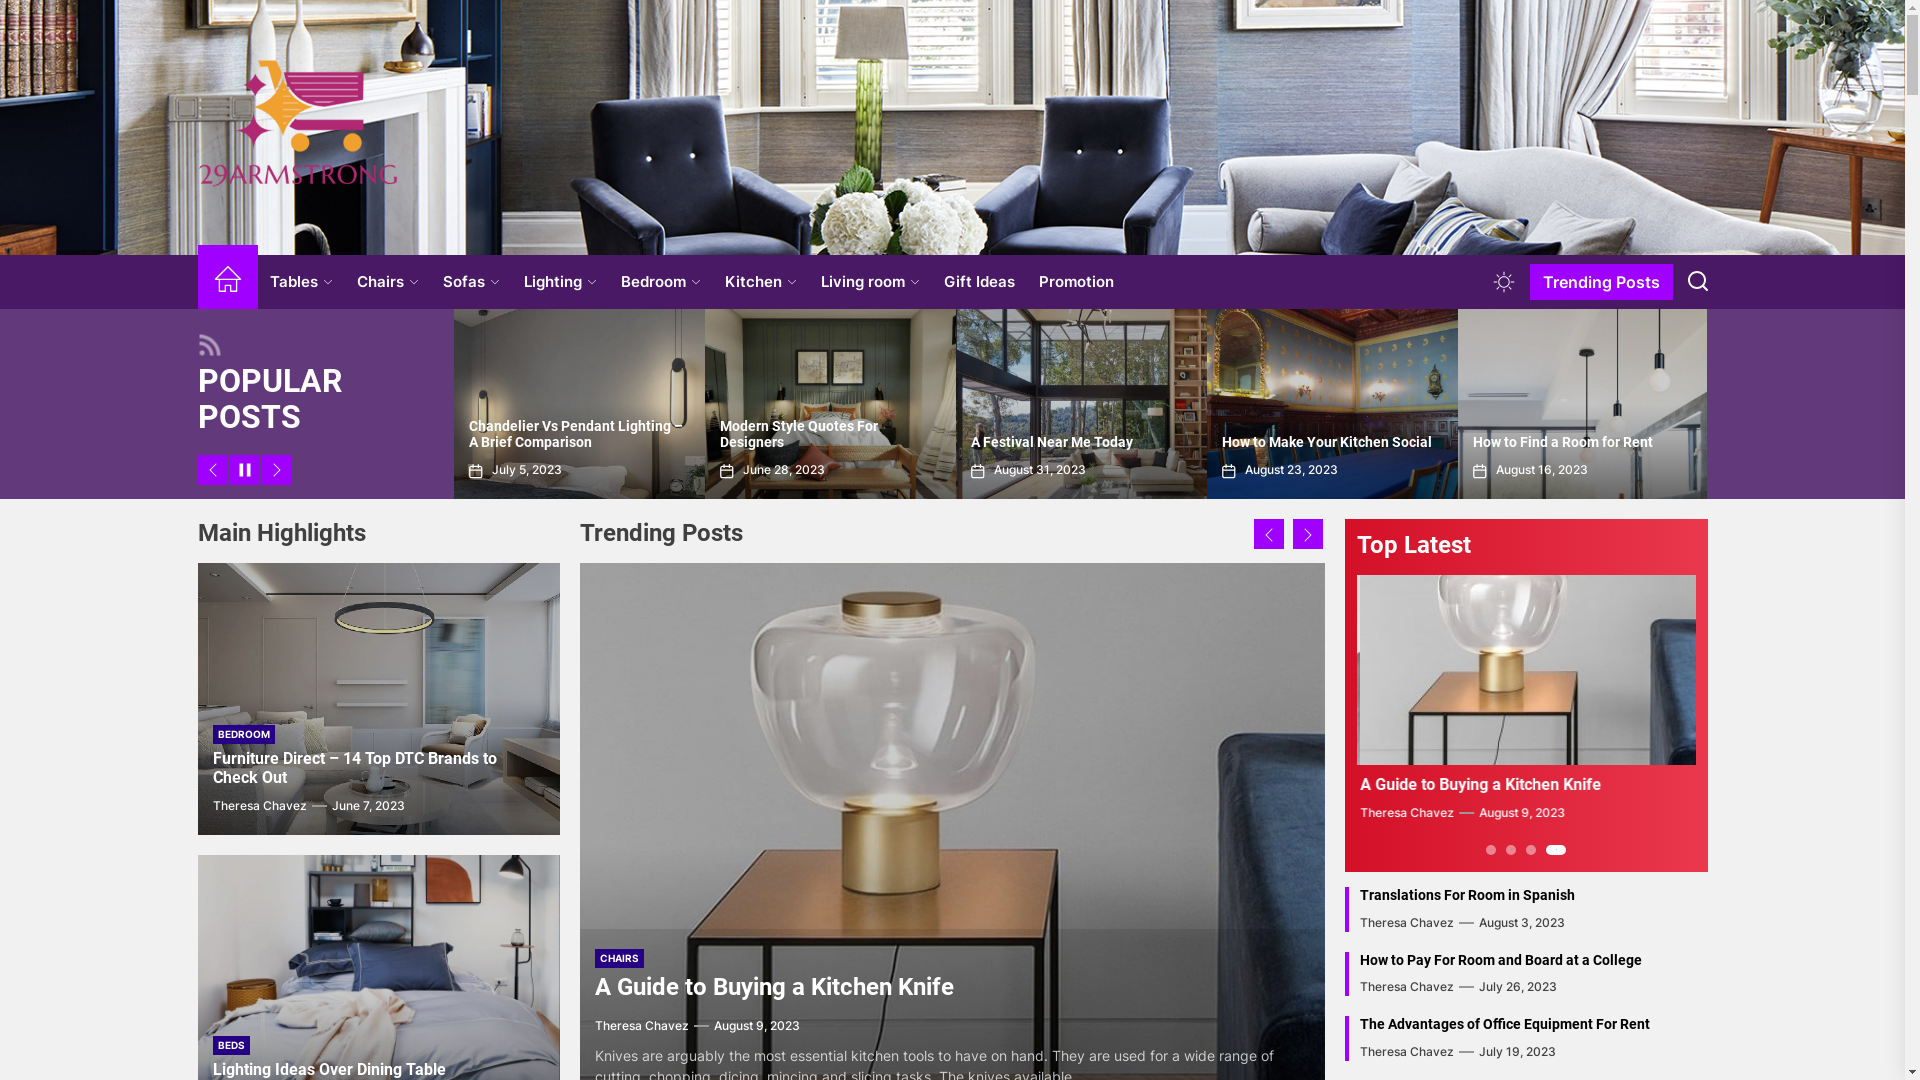  Describe the element at coordinates (1518, 986) in the screenshot. I see `July 26, 2023` at that location.